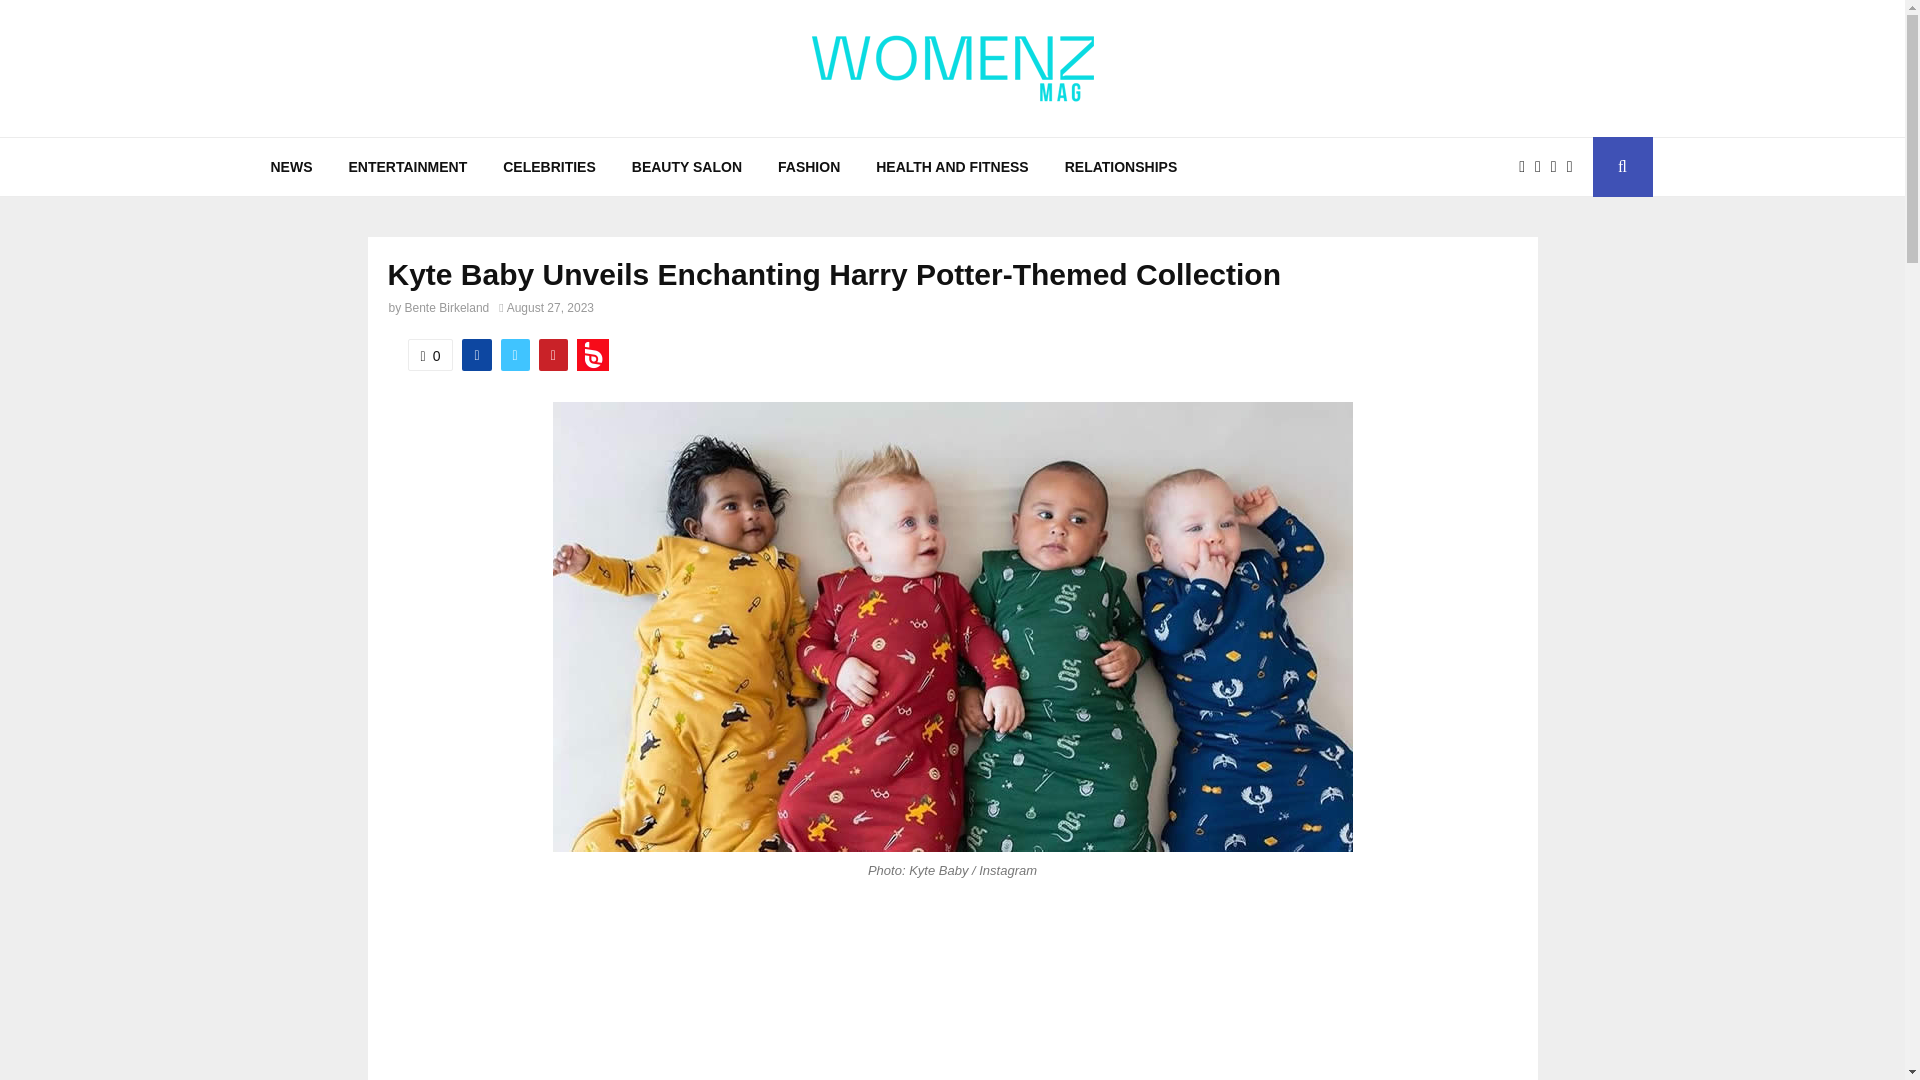 This screenshot has width=1920, height=1080. What do you see at coordinates (447, 308) in the screenshot?
I see `Bente Birkeland` at bounding box center [447, 308].